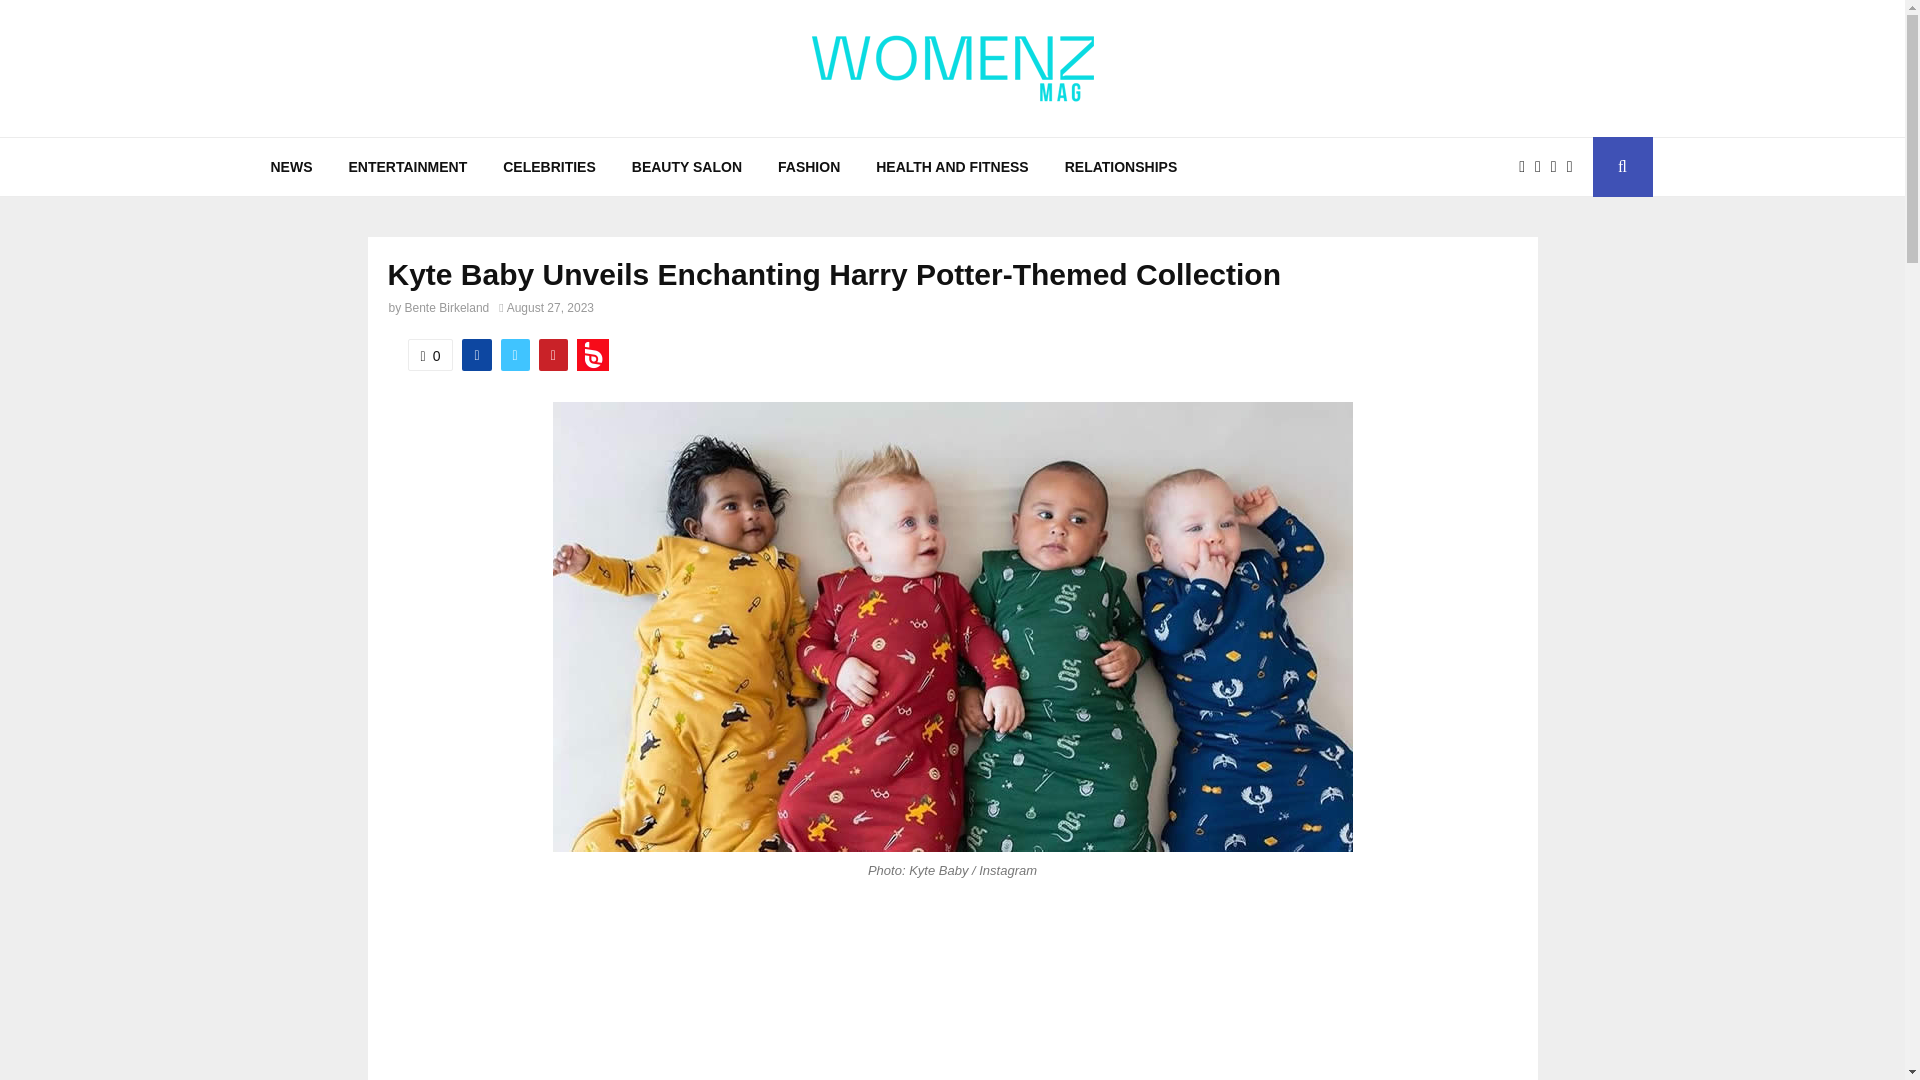 This screenshot has width=1920, height=1080. What do you see at coordinates (447, 308) in the screenshot?
I see `Bente Birkeland` at bounding box center [447, 308].